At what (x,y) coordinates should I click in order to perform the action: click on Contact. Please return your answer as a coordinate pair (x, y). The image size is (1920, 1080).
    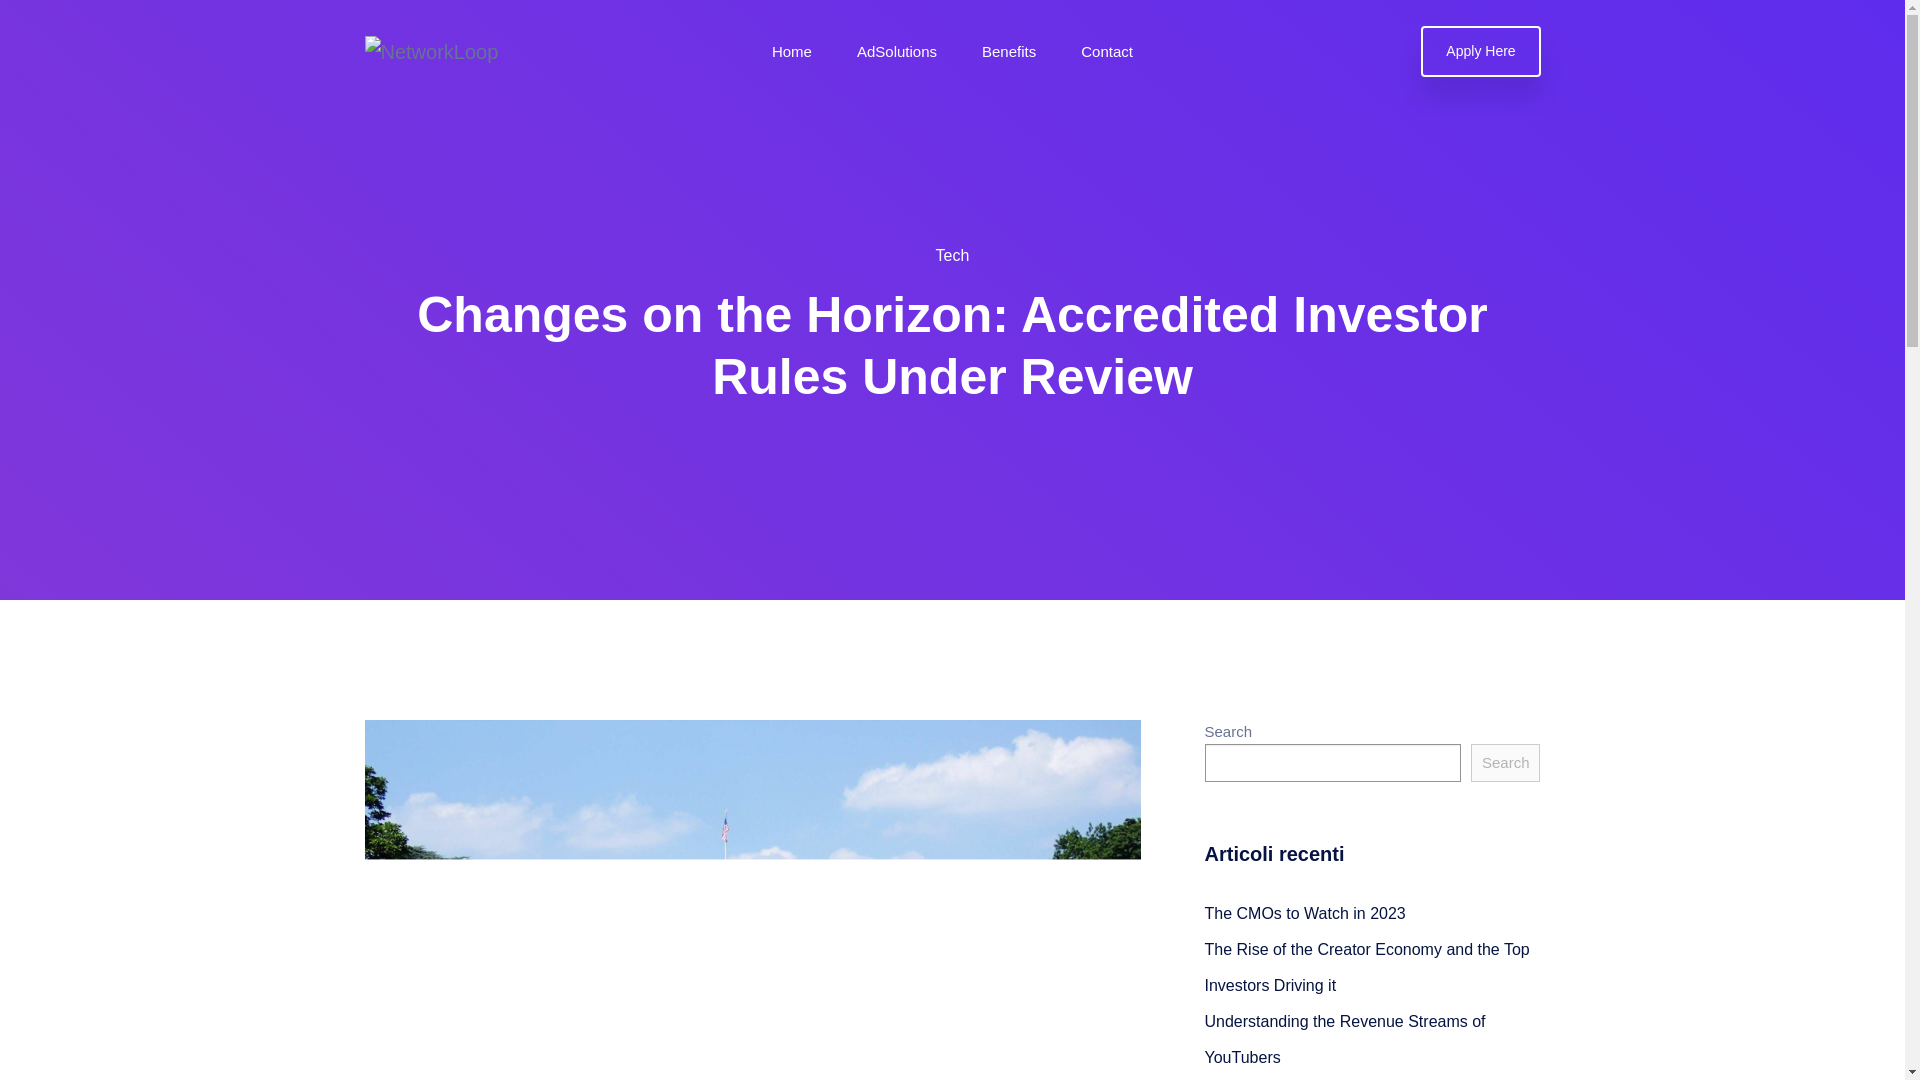
    Looking at the image, I should click on (1106, 52).